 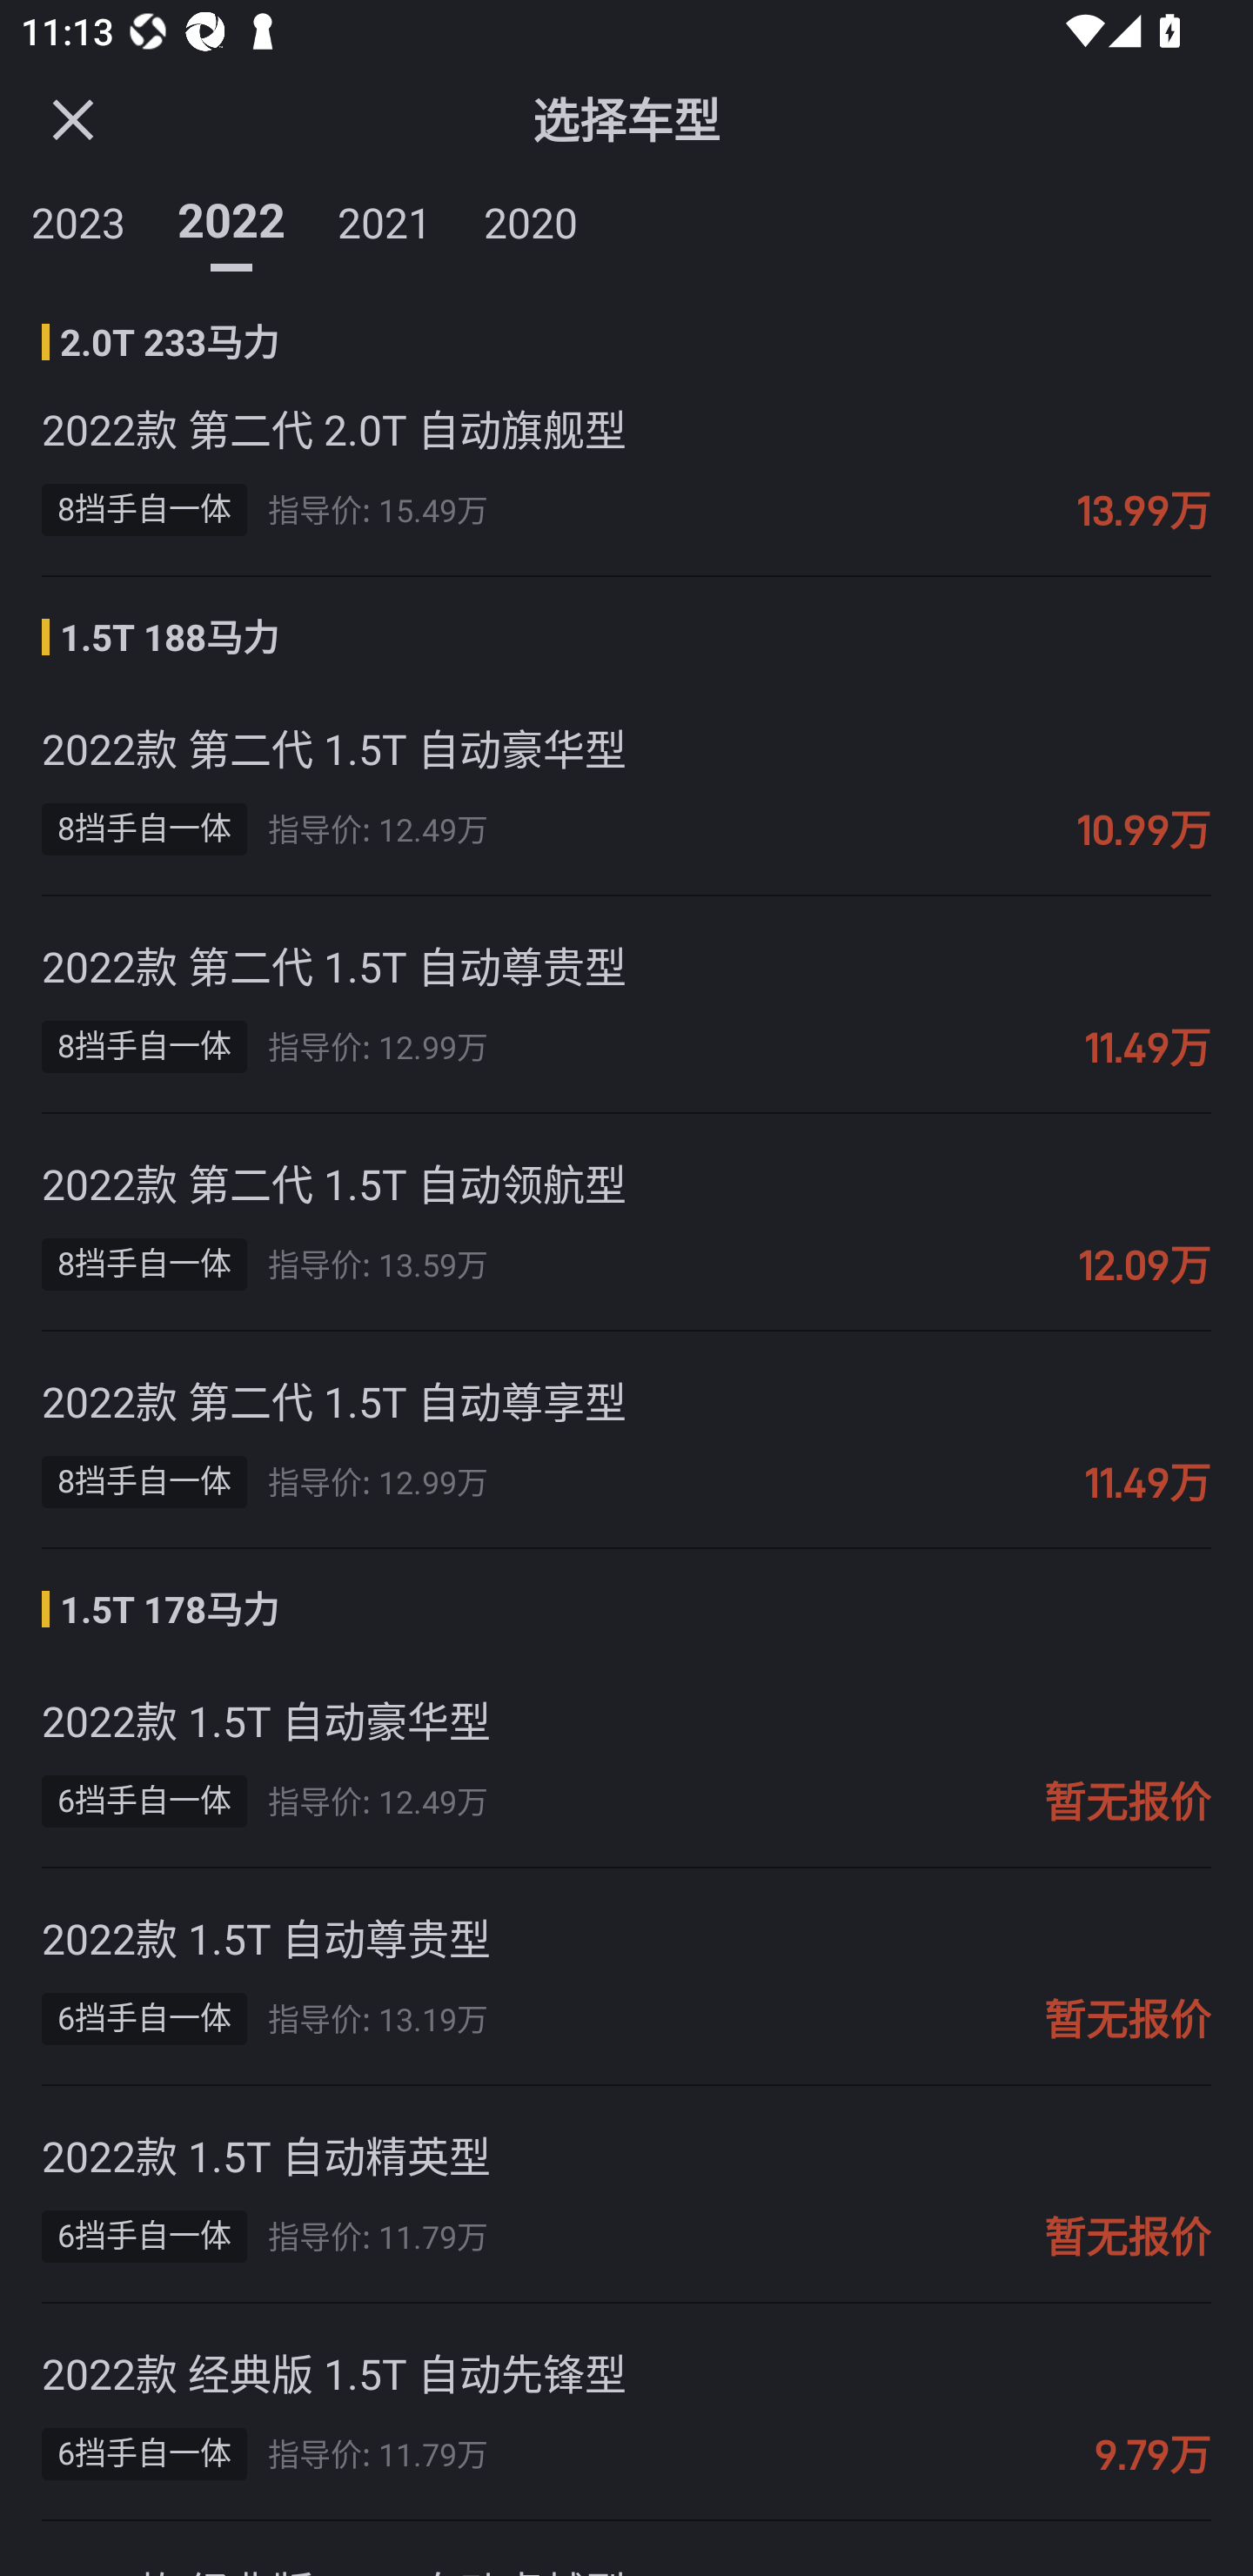 What do you see at coordinates (626, 1760) in the screenshot?
I see `2022款 1.5T 自动豪华型 6挡手自一体 指导价: 12.49万 暂无报价` at bounding box center [626, 1760].